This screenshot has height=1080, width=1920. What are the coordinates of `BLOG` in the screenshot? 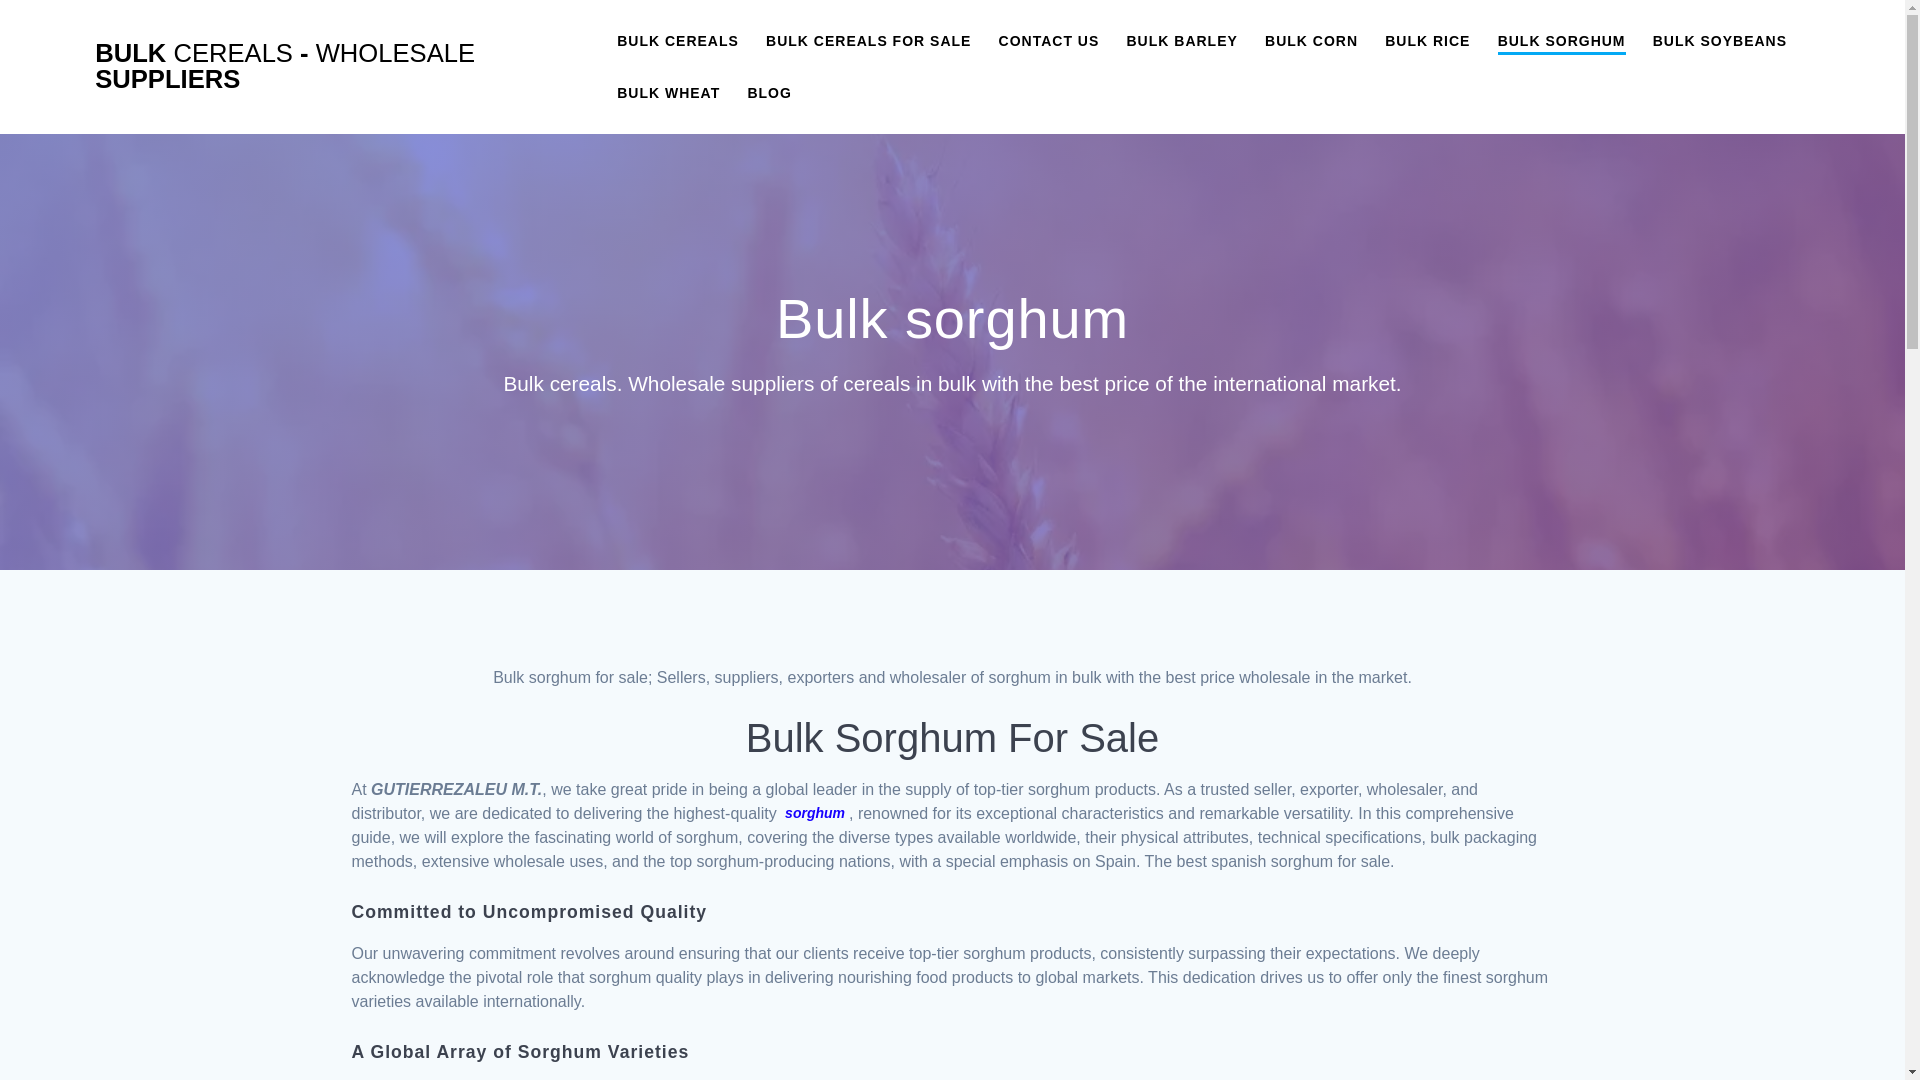 It's located at (768, 92).